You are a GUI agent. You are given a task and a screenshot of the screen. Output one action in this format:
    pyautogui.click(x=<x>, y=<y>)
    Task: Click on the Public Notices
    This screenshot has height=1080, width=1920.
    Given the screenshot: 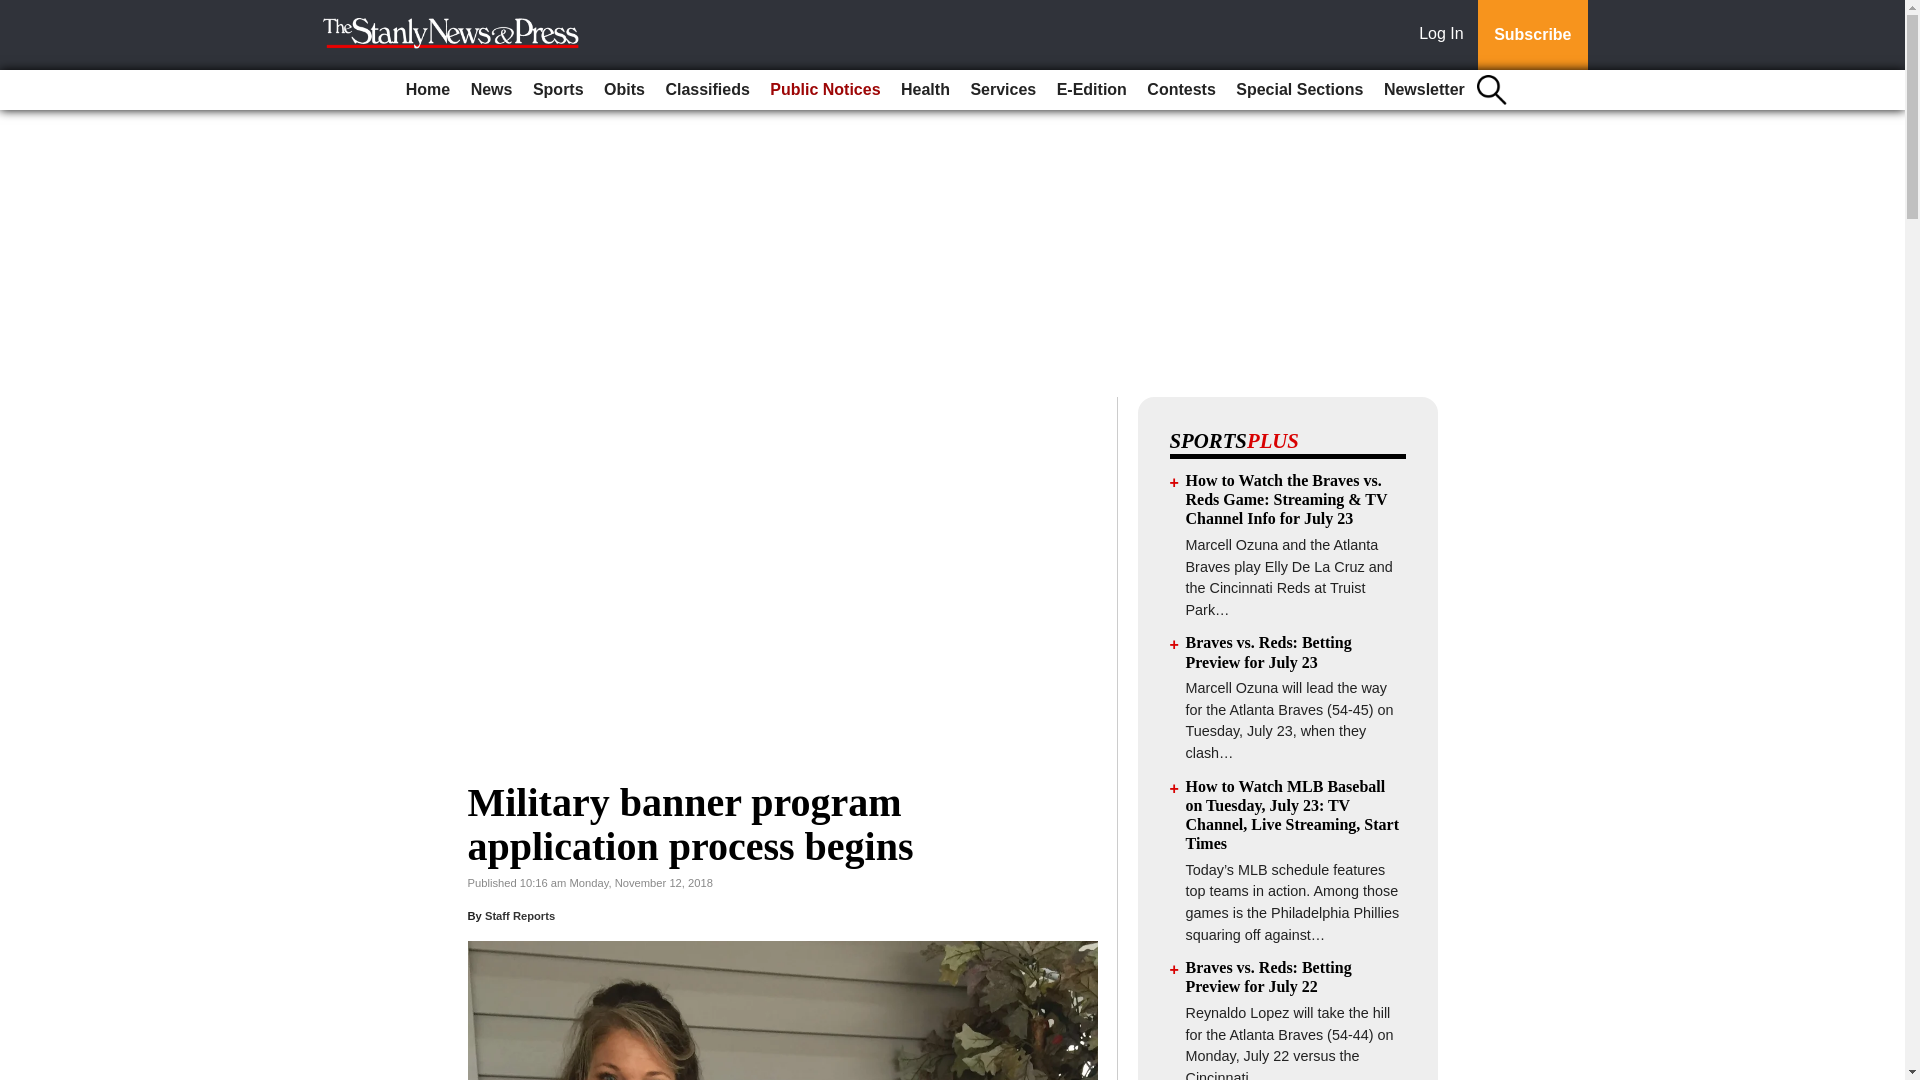 What is the action you would take?
    pyautogui.click(x=824, y=90)
    